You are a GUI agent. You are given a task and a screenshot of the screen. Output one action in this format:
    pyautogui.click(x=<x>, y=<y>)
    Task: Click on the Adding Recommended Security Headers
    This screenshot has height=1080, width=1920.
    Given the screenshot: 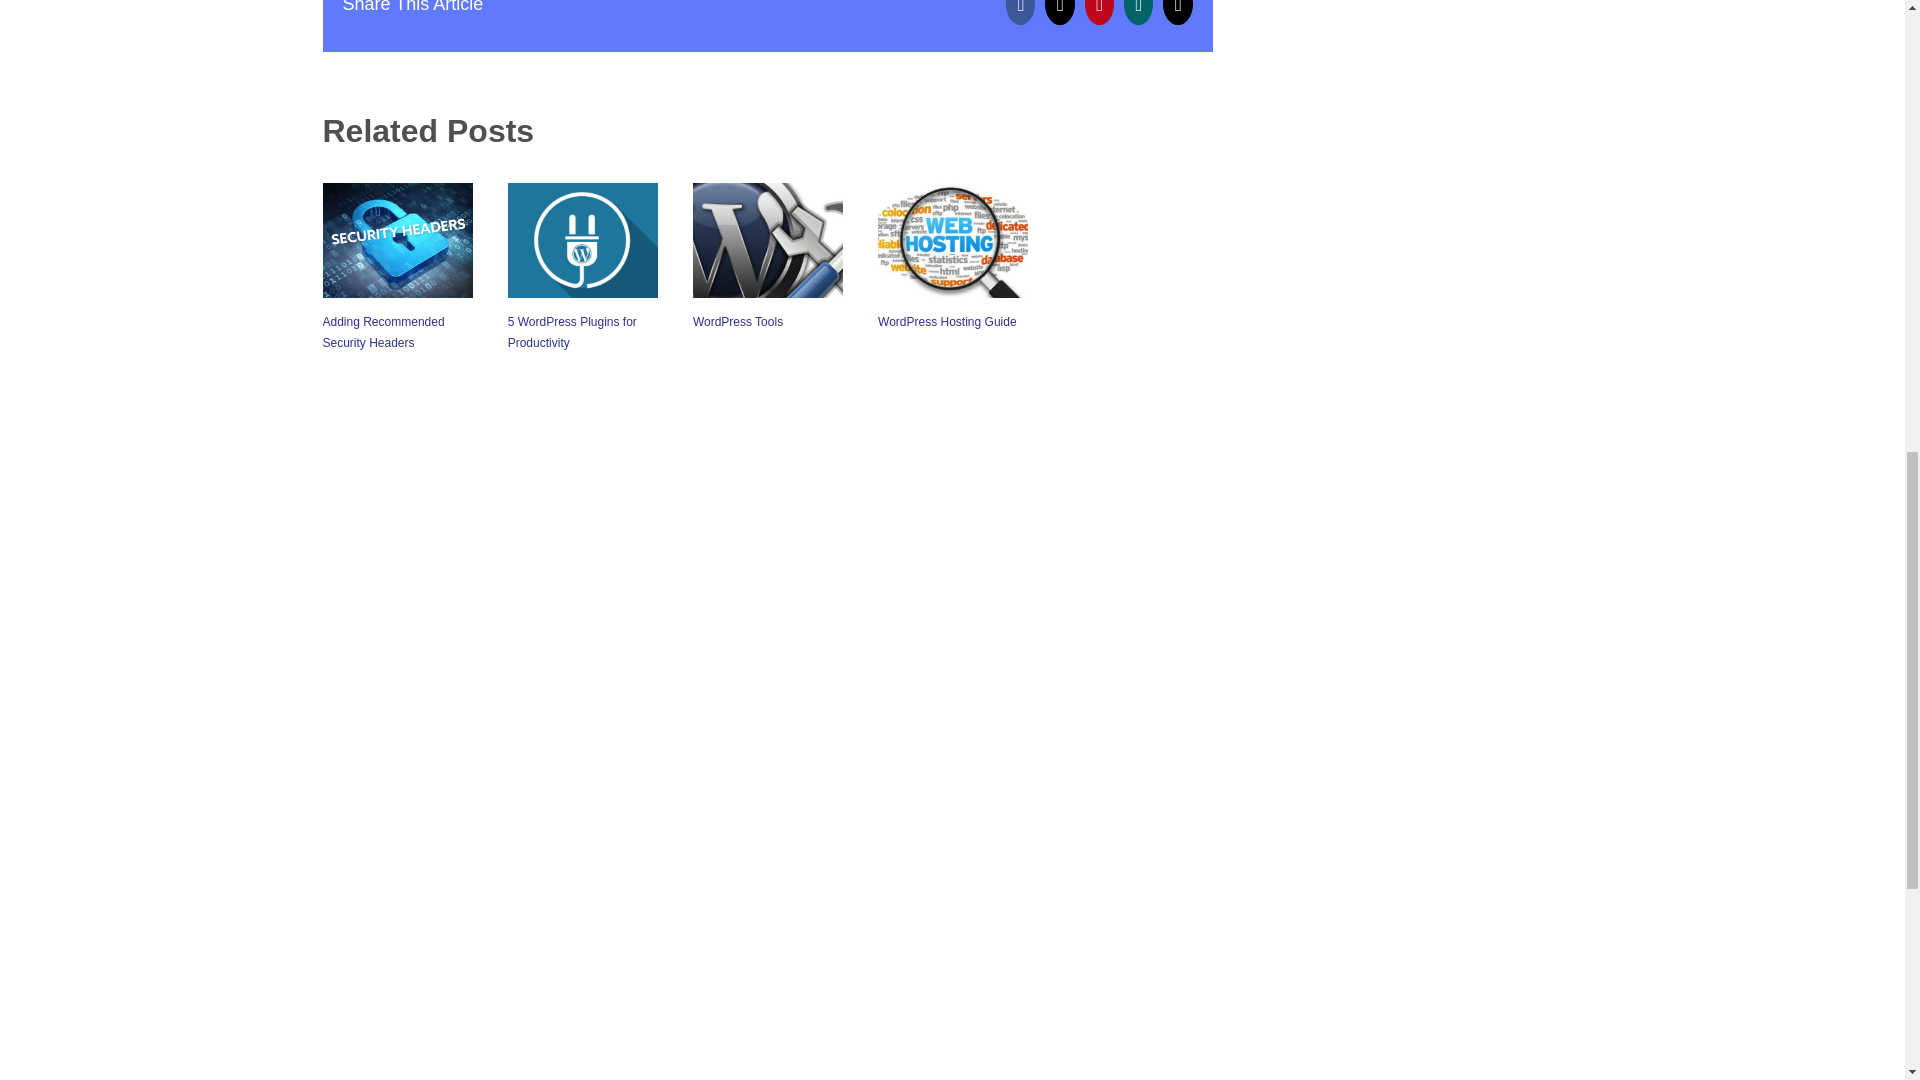 What is the action you would take?
    pyautogui.click(x=382, y=332)
    